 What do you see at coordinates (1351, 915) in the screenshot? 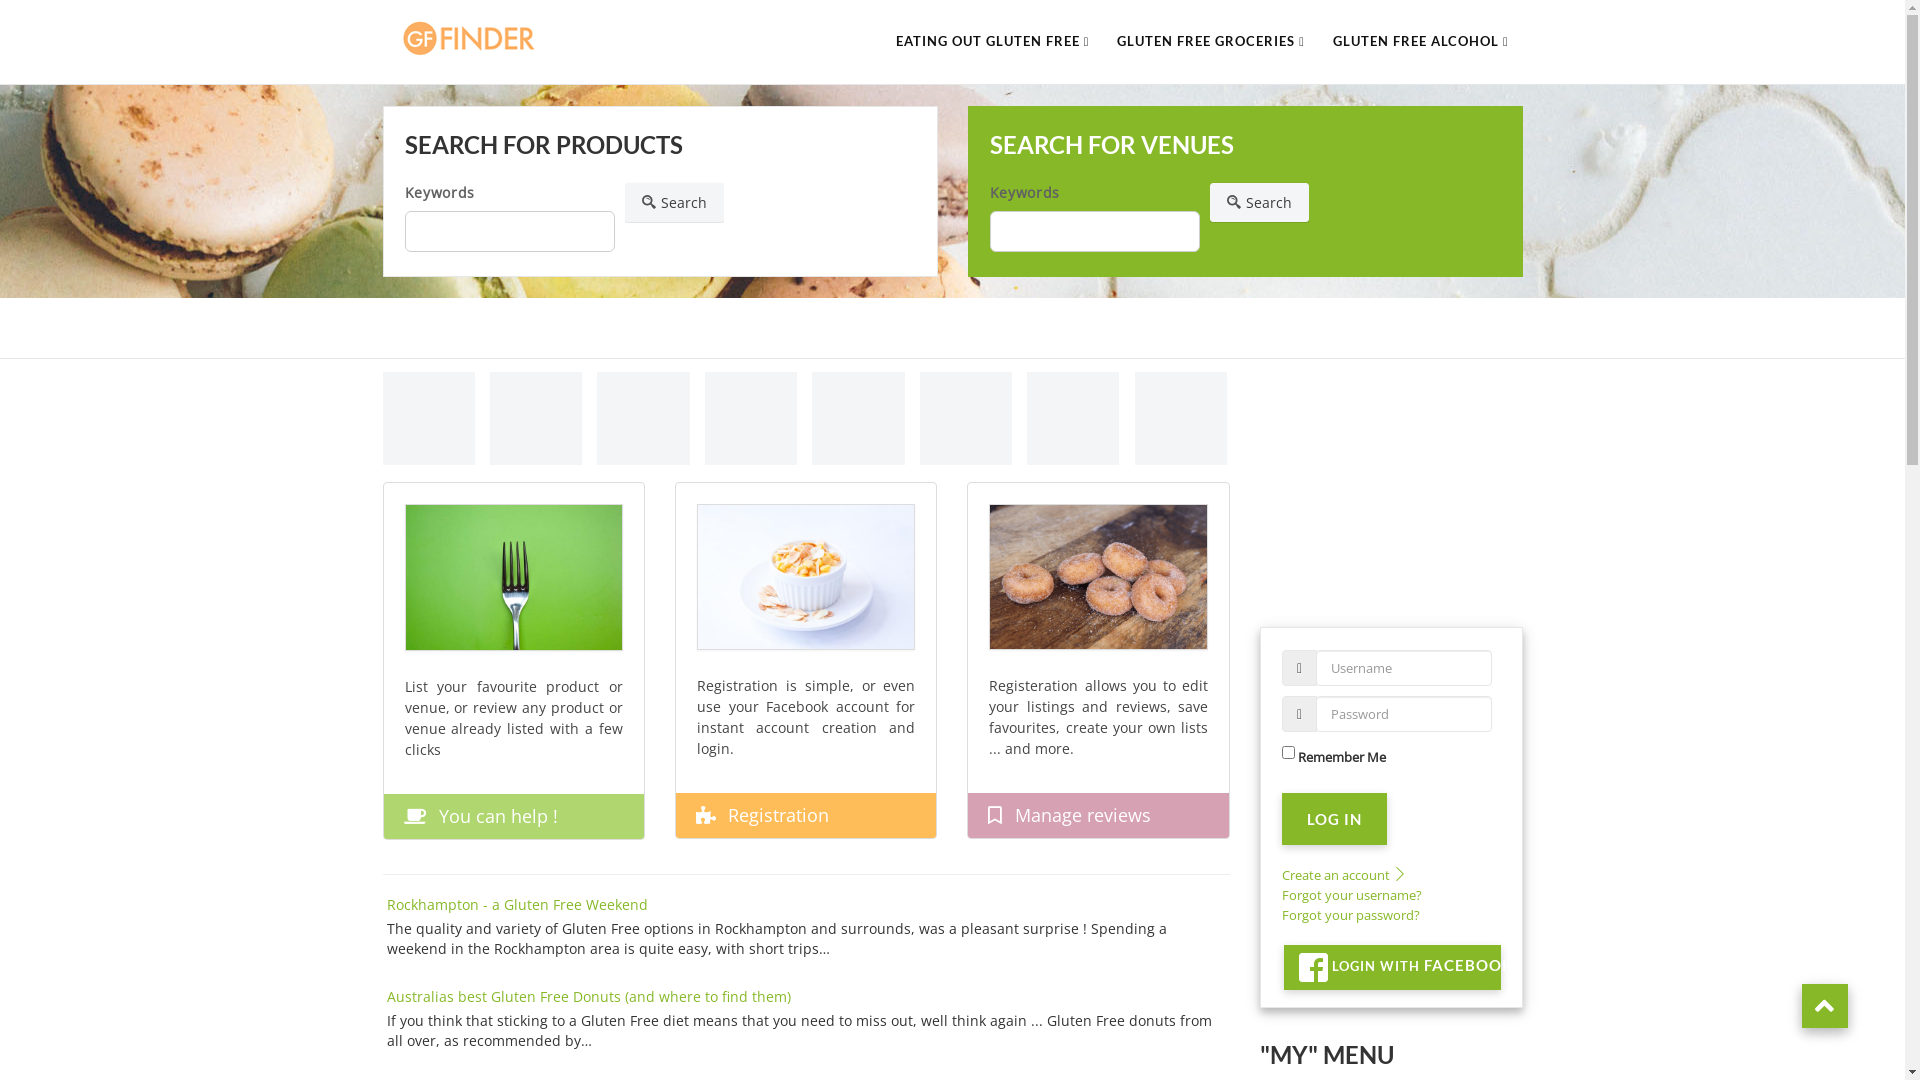
I see `Forgot your password?` at bounding box center [1351, 915].